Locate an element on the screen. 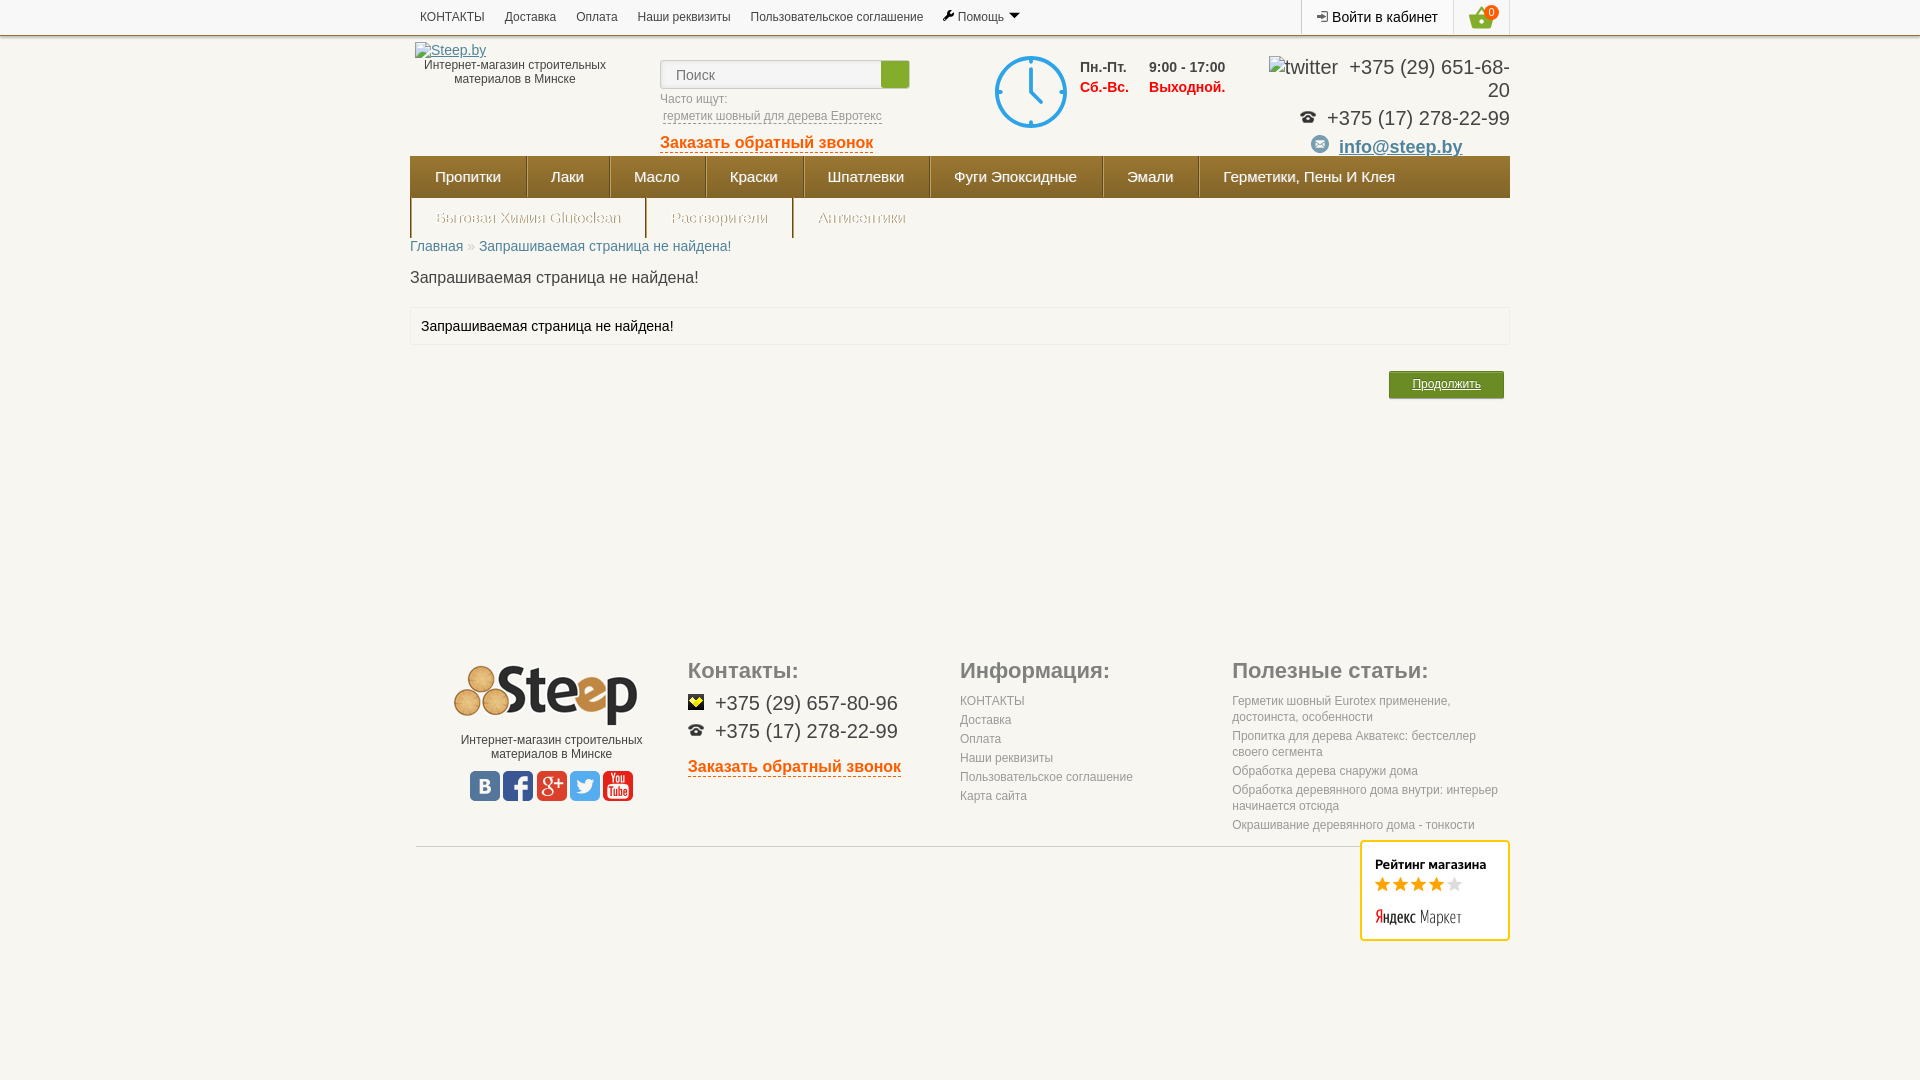 The width and height of the screenshot is (1920, 1080). Steep.by is located at coordinates (552, 694).